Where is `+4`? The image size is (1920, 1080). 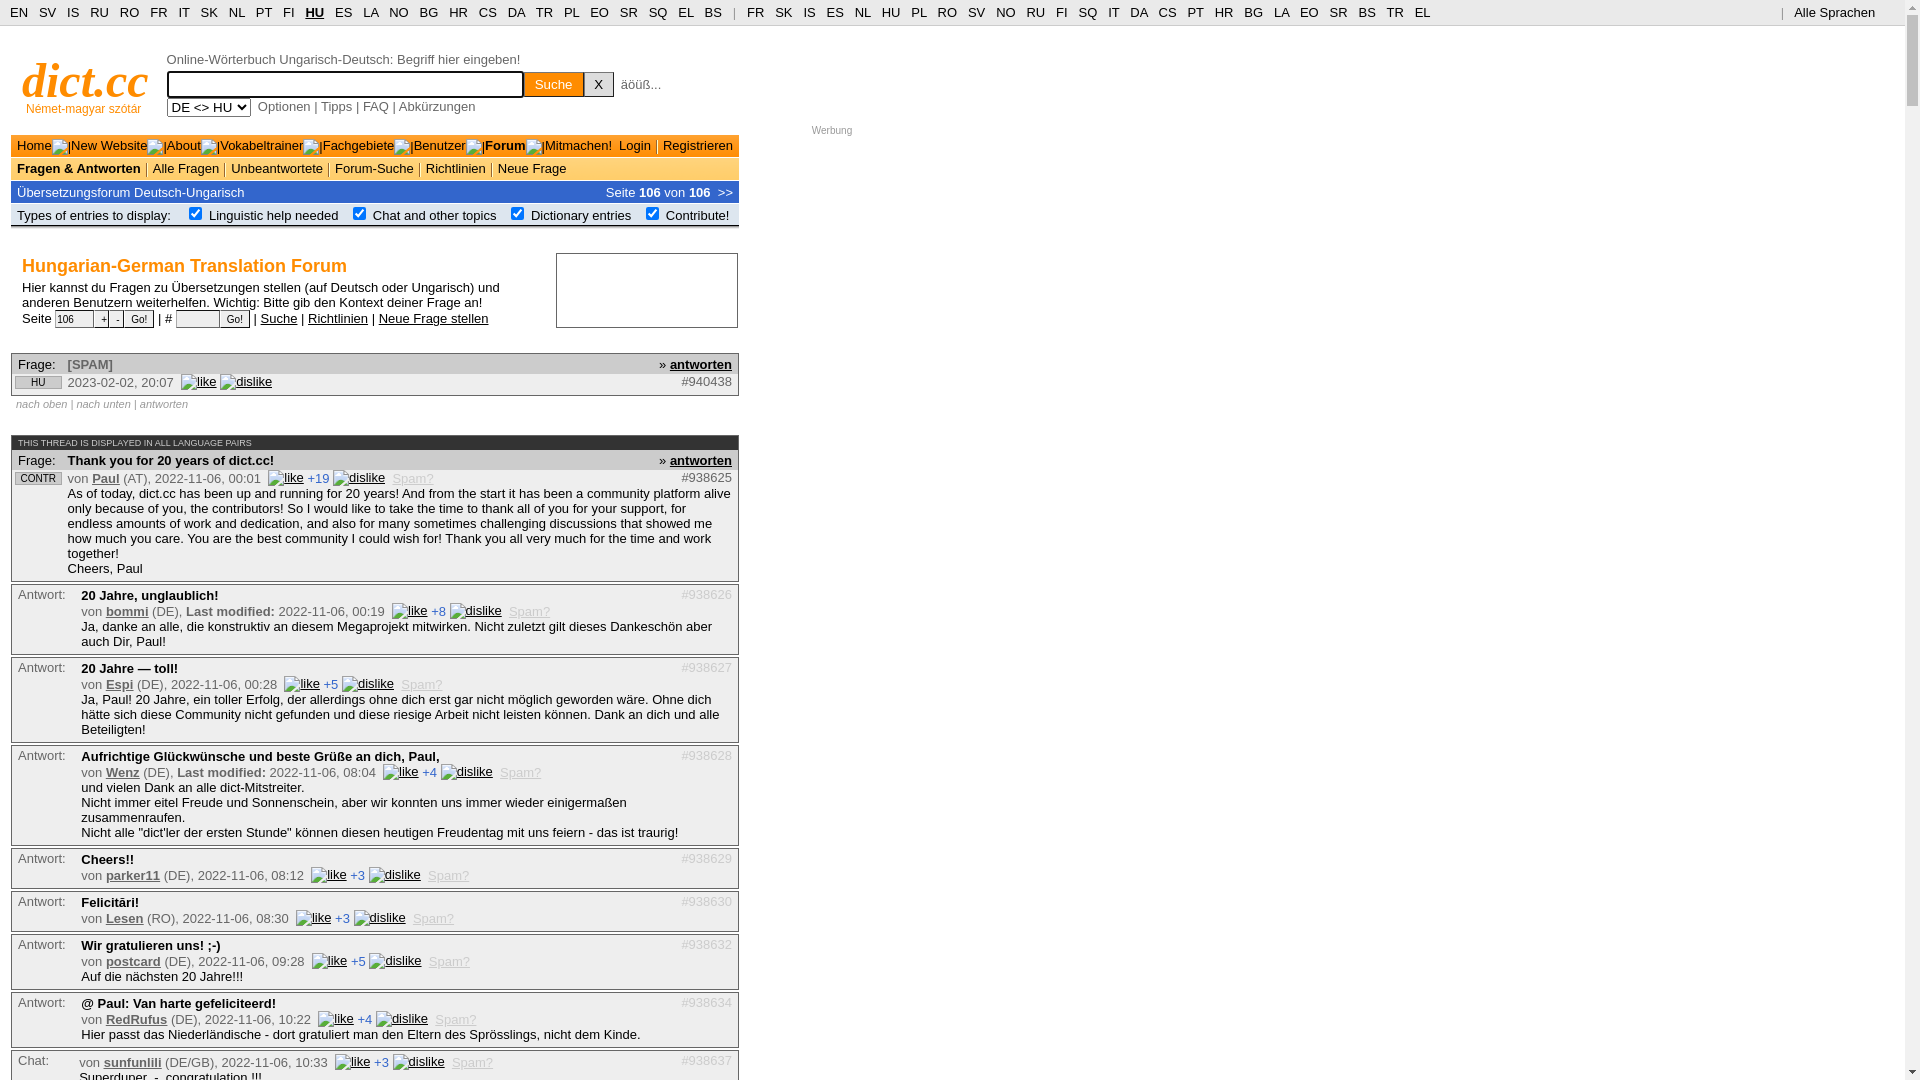
+4 is located at coordinates (364, 1020).